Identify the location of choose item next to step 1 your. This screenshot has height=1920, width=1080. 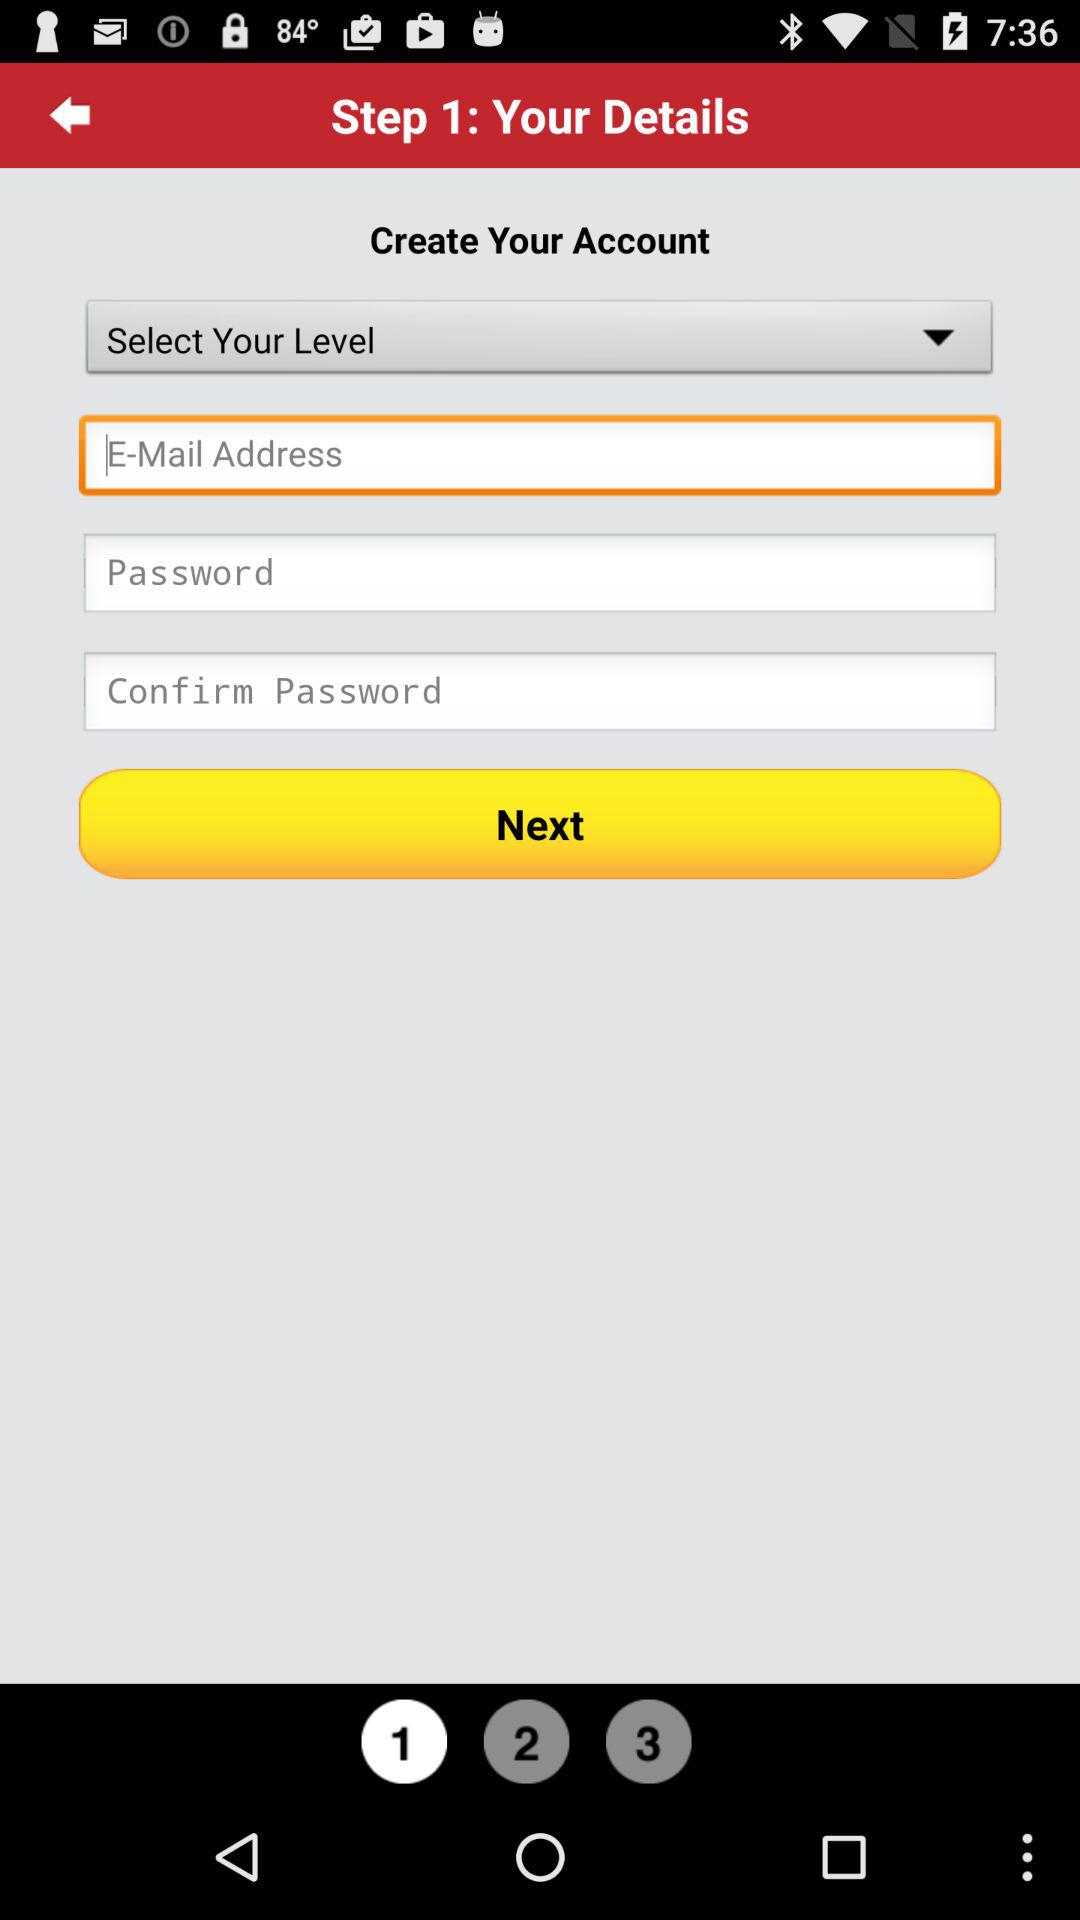
(70, 115).